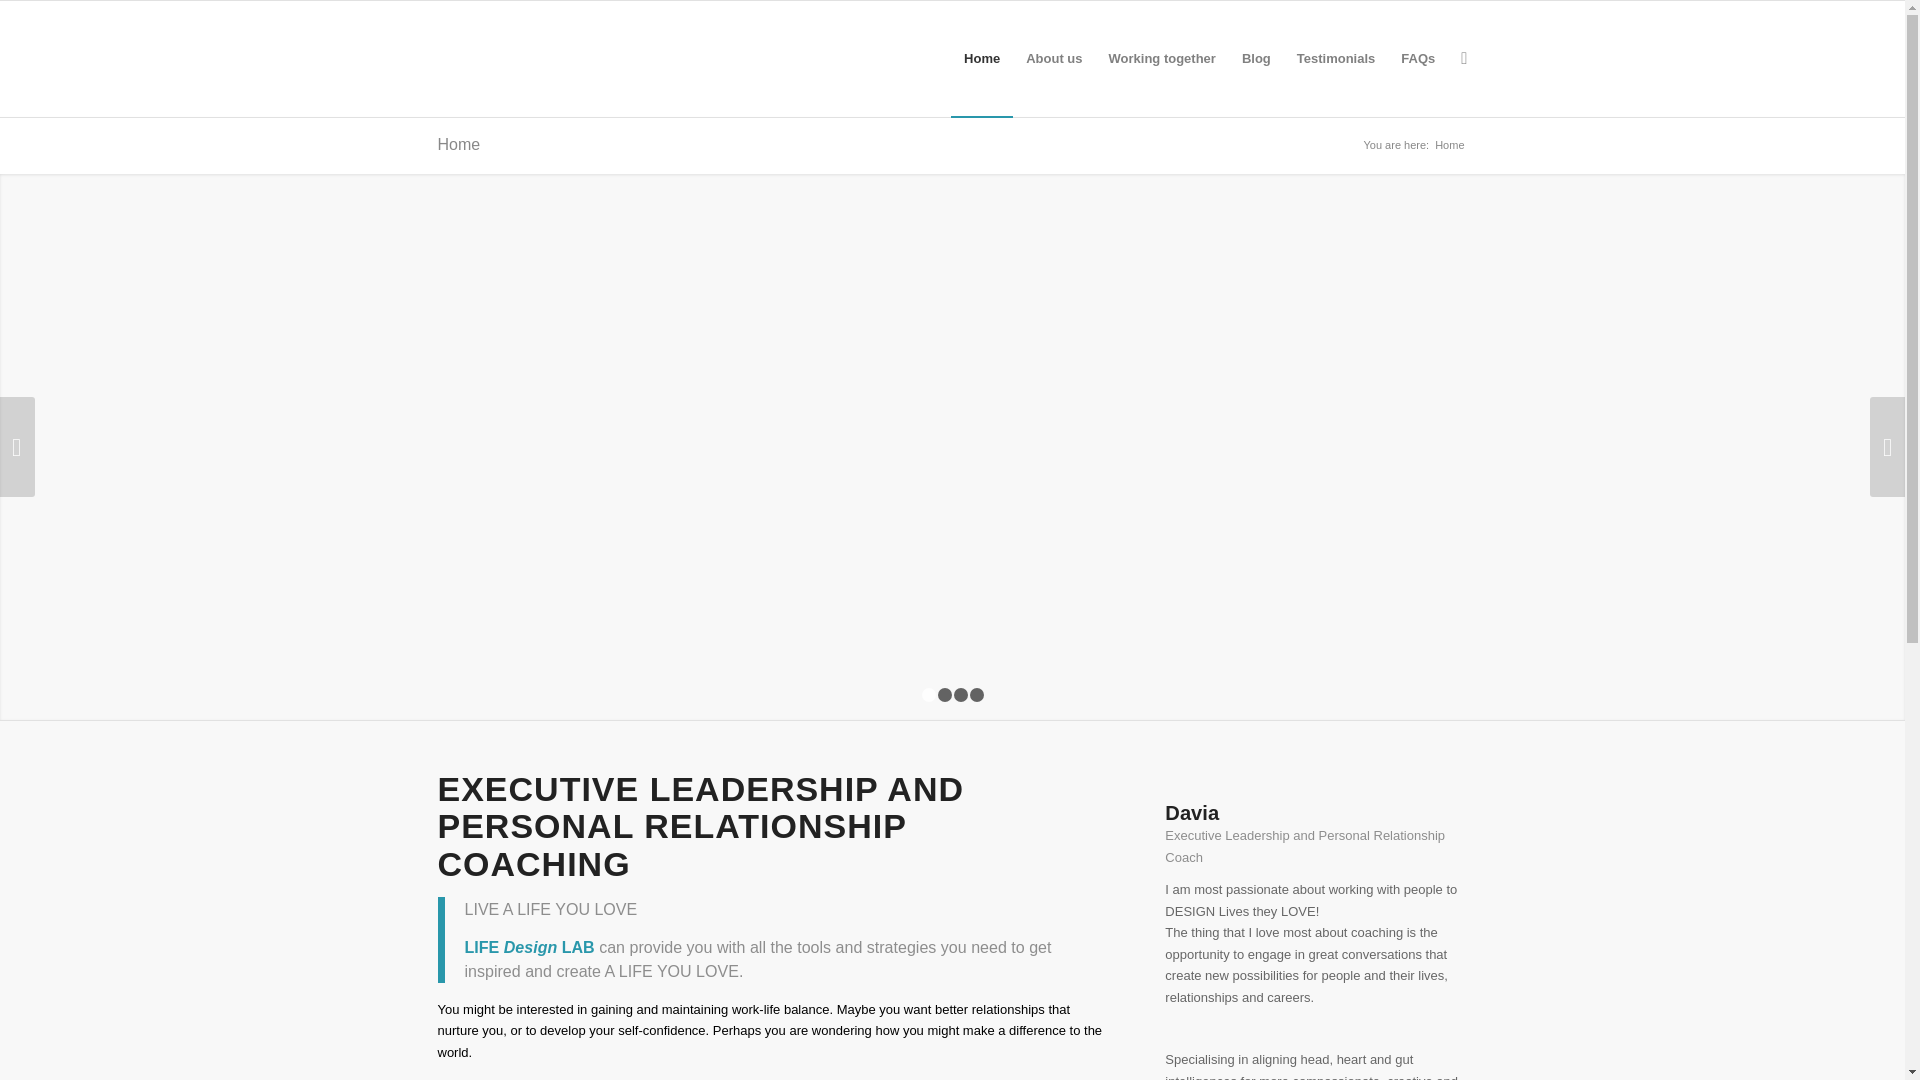  I want to click on 4, so click(976, 694).